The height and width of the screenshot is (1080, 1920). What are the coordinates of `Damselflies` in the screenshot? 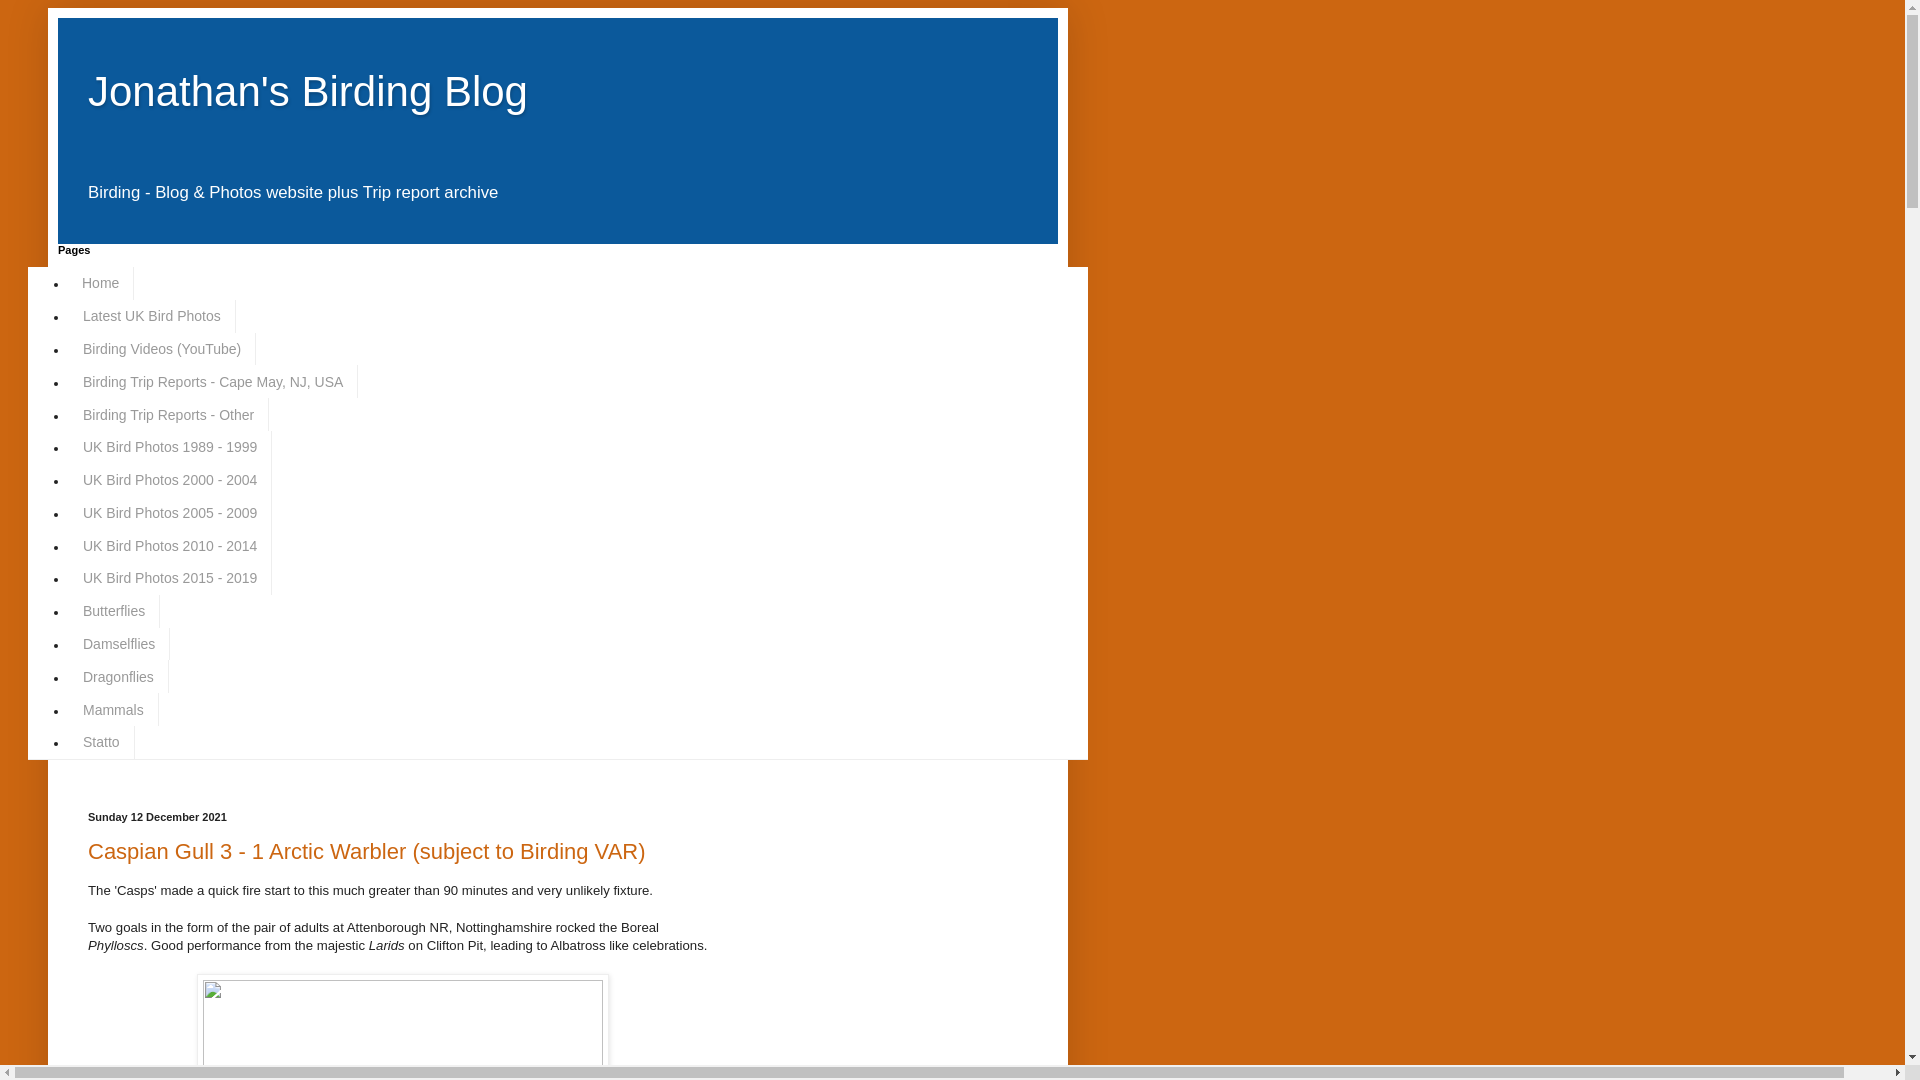 It's located at (118, 644).